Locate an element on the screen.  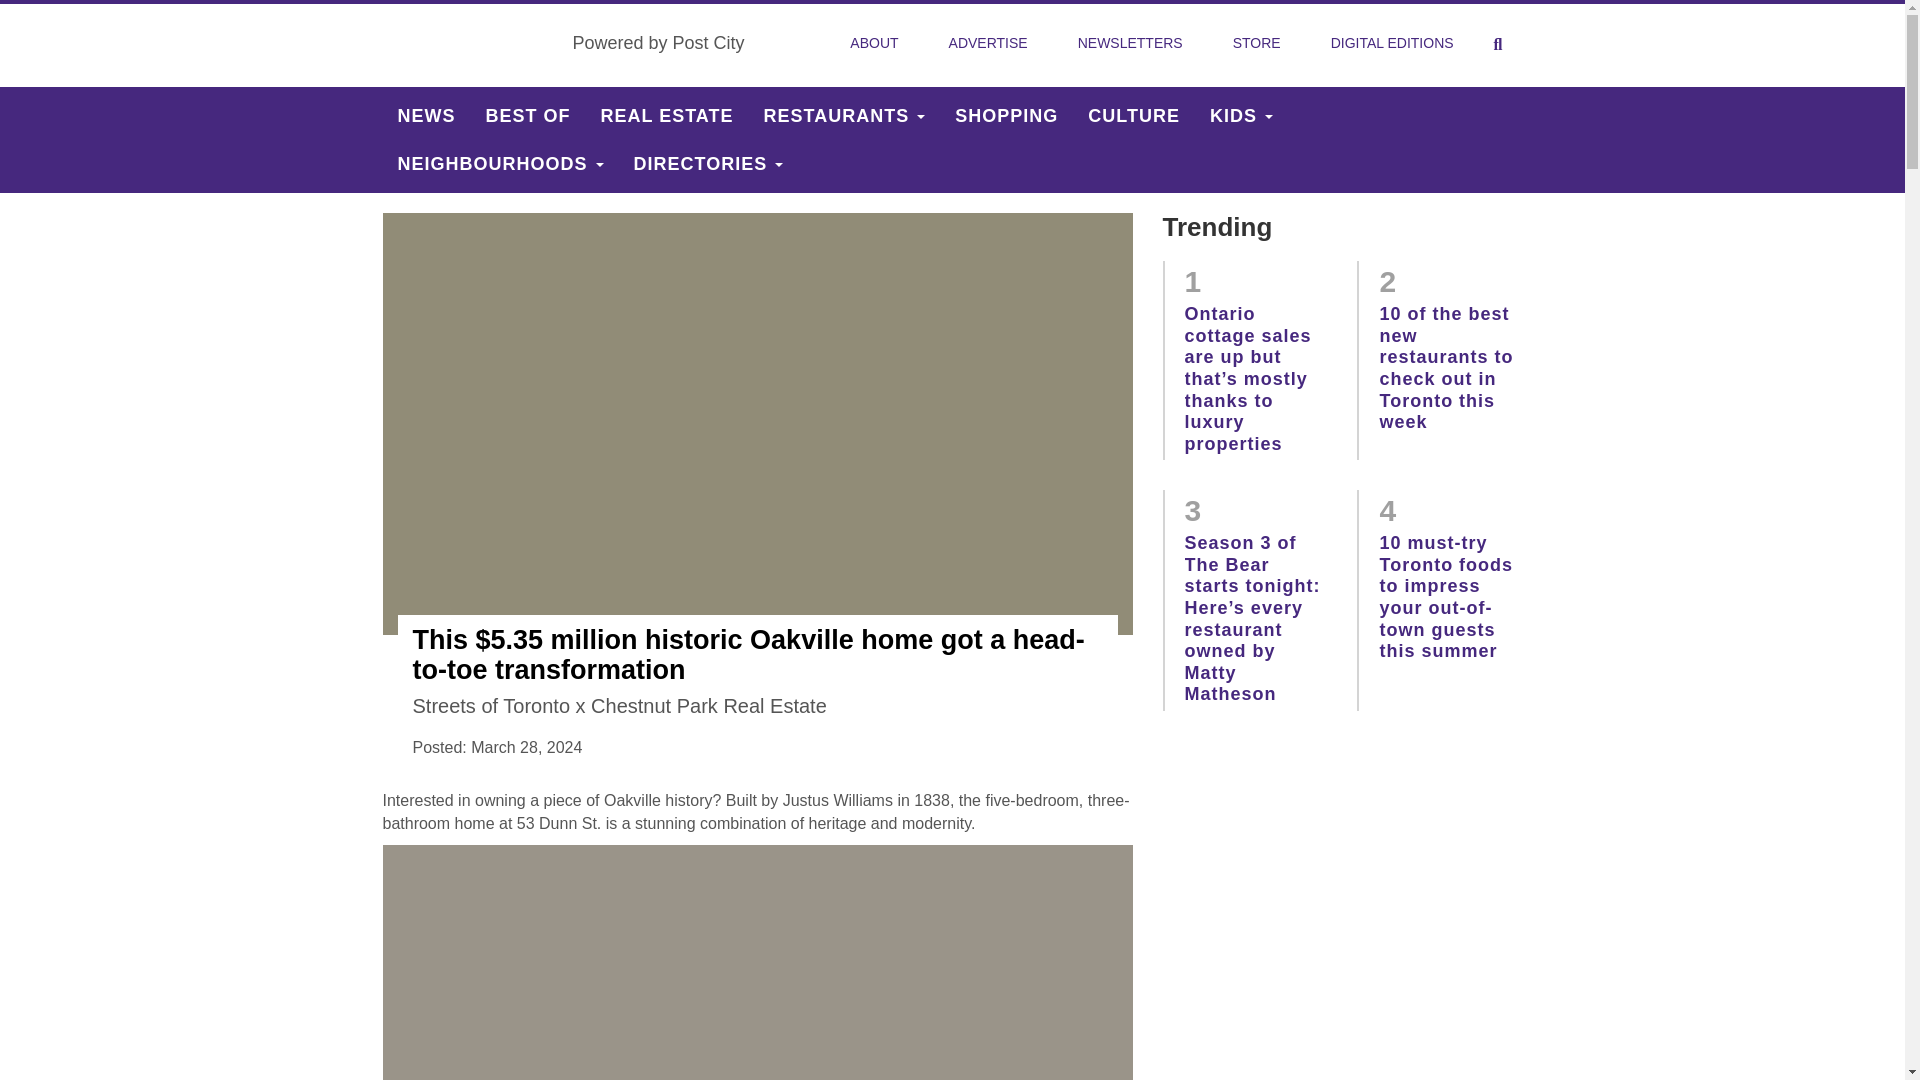
STORE is located at coordinates (1257, 43).